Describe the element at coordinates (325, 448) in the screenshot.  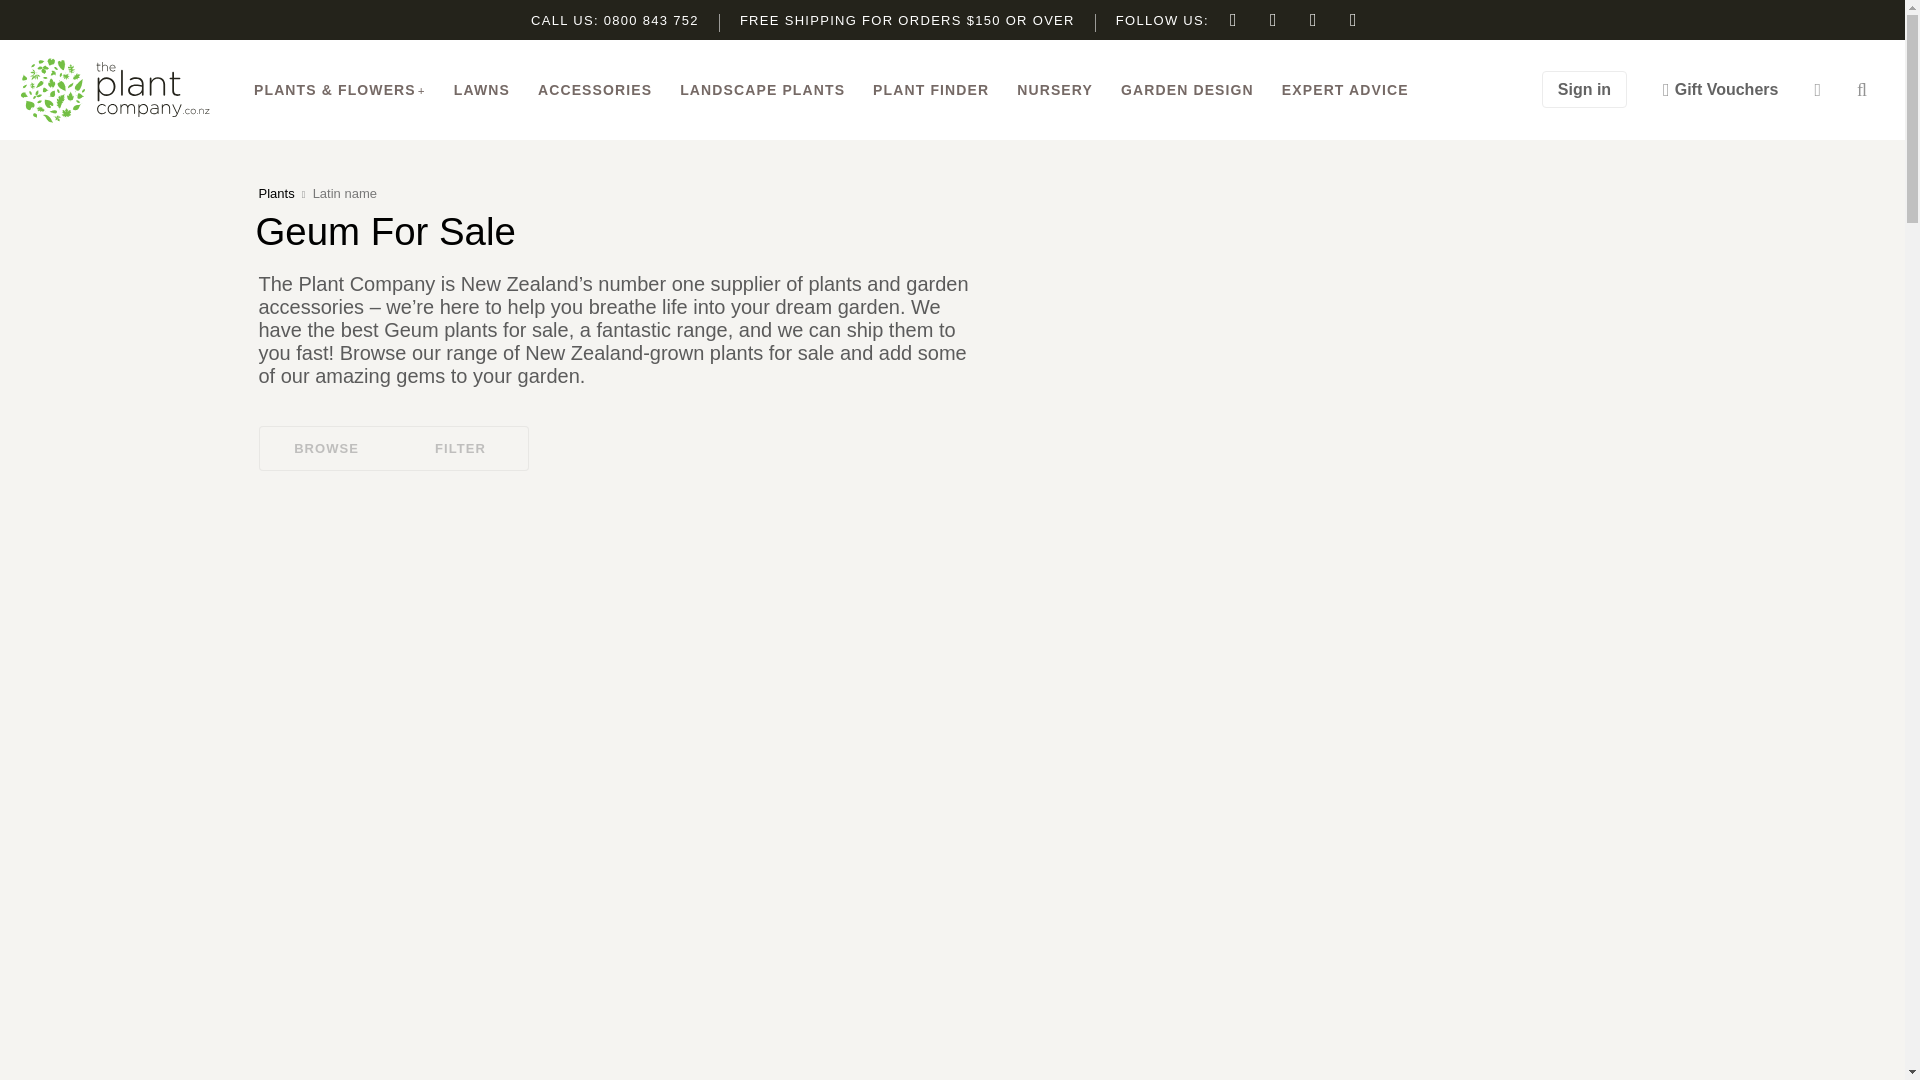
I see `BROWSE` at that location.